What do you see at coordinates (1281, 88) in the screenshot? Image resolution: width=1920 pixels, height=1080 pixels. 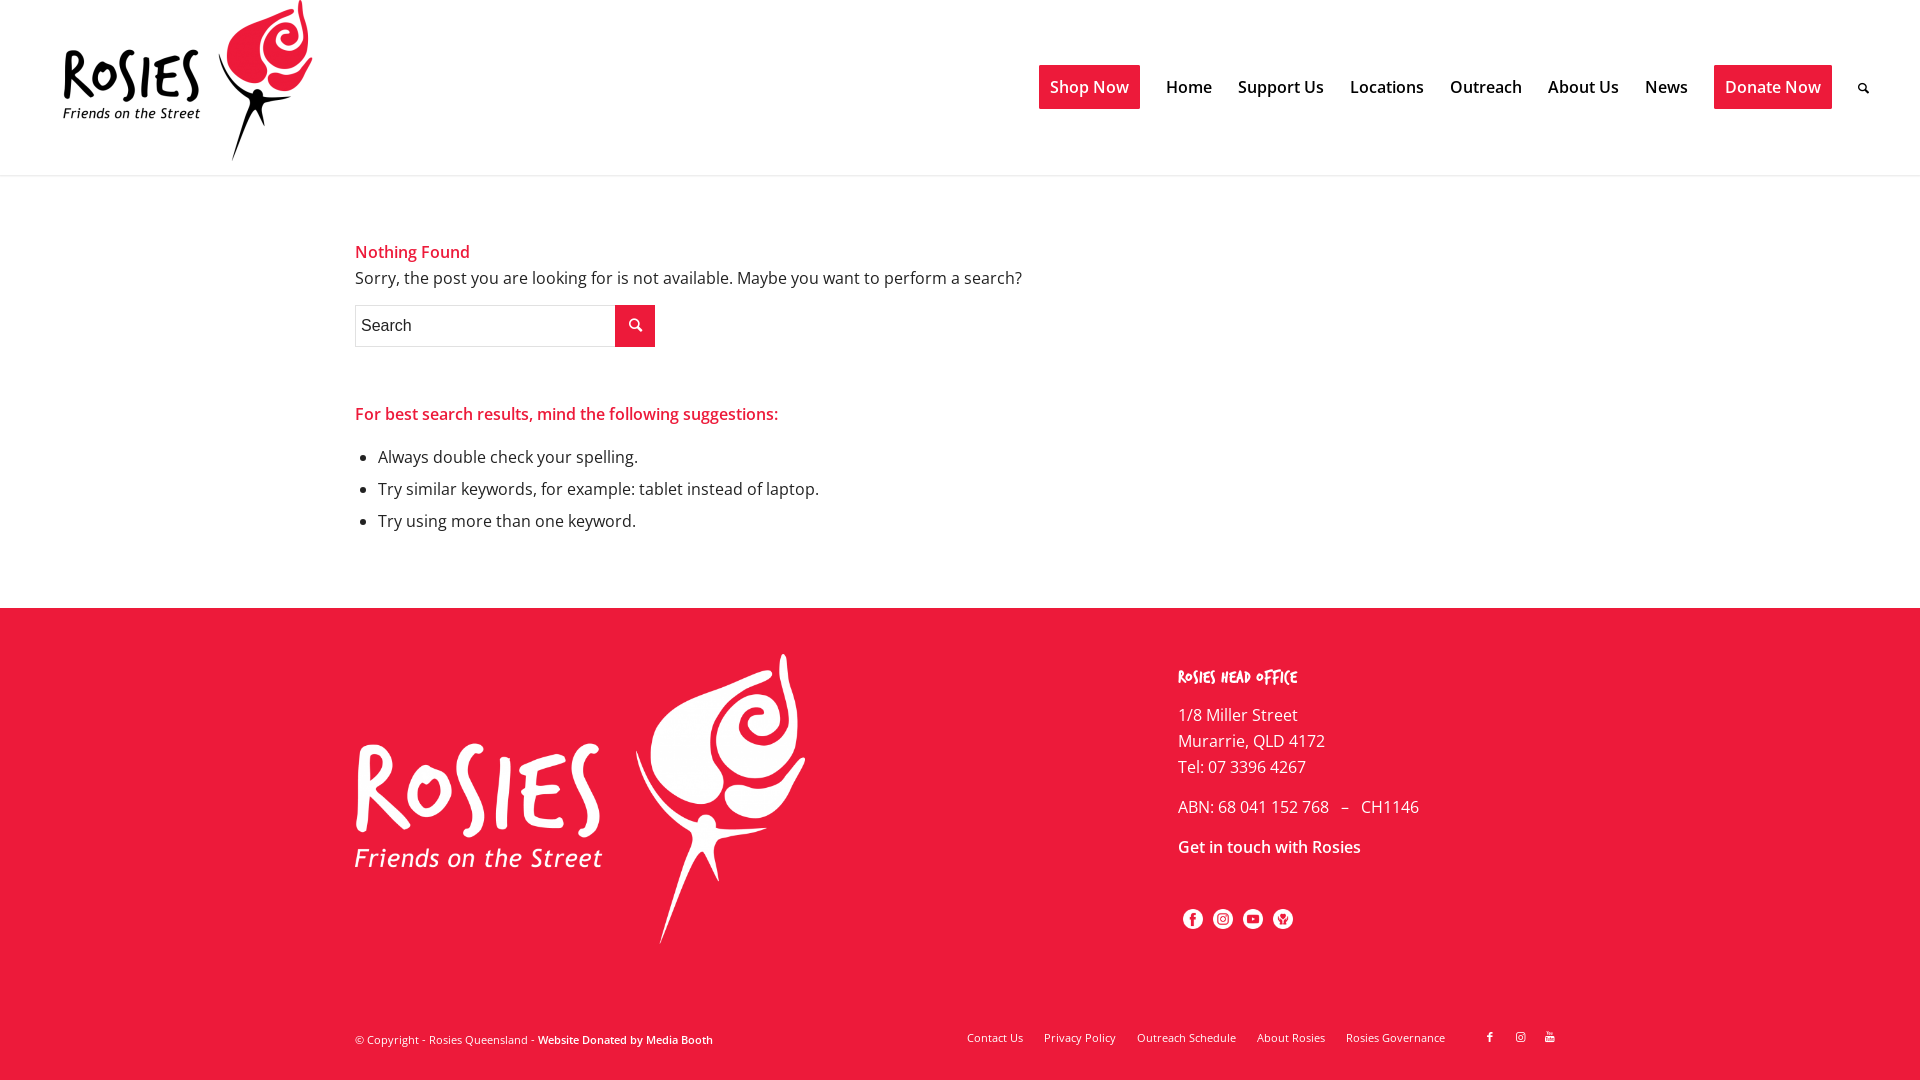 I see `Support Us` at bounding box center [1281, 88].